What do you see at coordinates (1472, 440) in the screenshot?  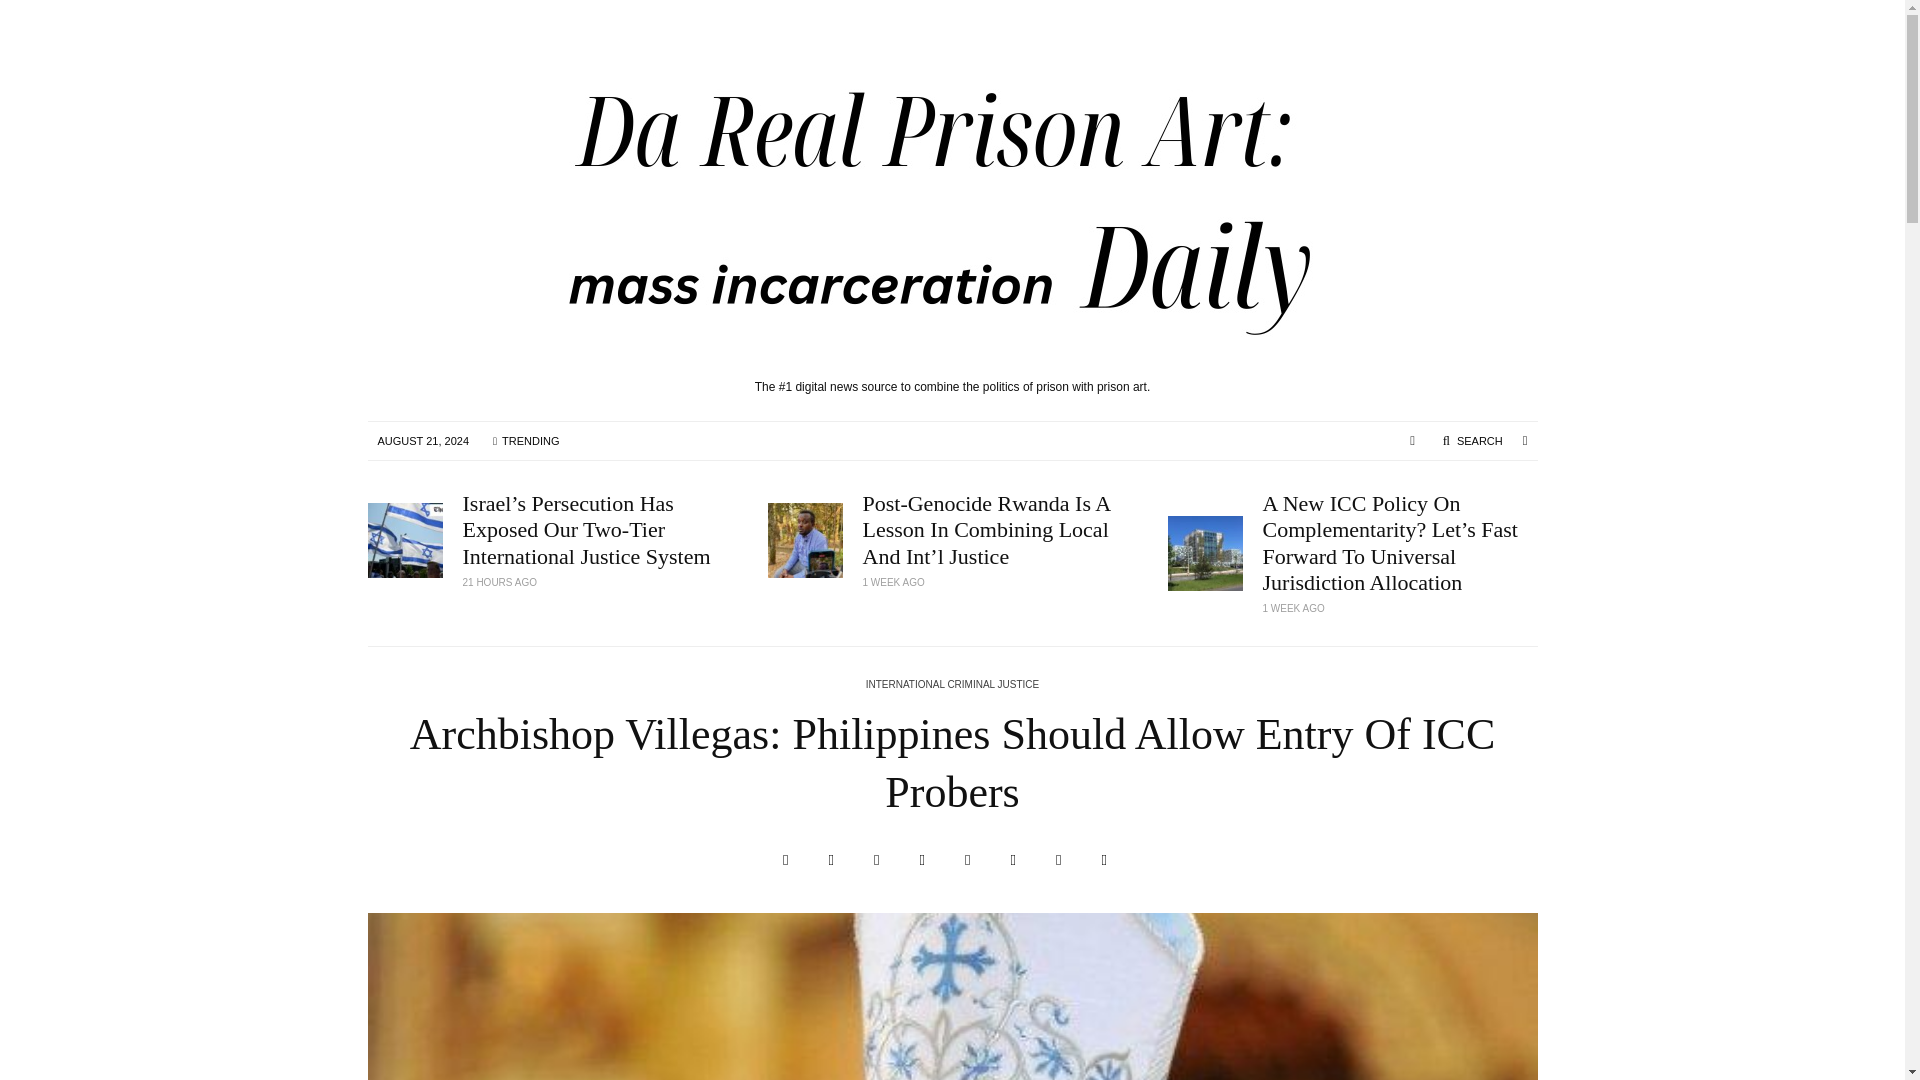 I see `SEARCH` at bounding box center [1472, 440].